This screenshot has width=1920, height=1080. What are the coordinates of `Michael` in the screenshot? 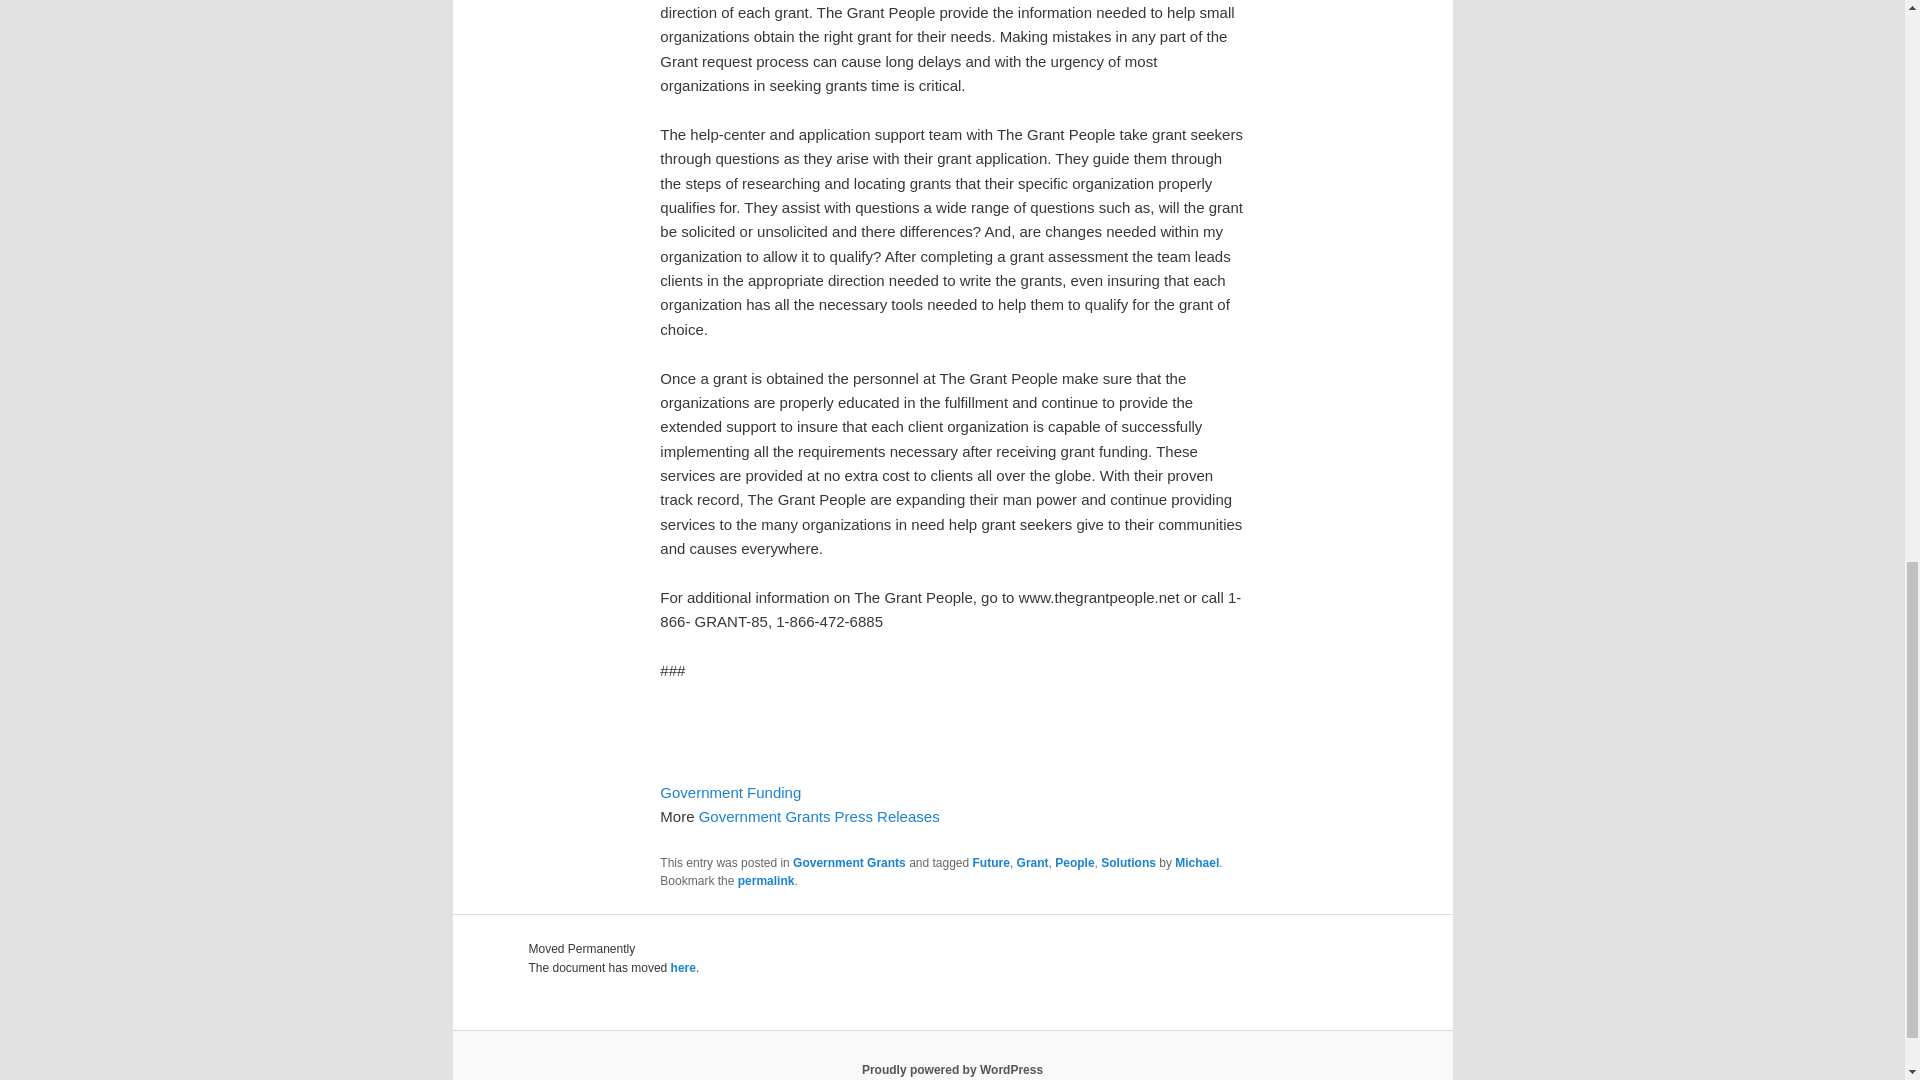 It's located at (1197, 863).